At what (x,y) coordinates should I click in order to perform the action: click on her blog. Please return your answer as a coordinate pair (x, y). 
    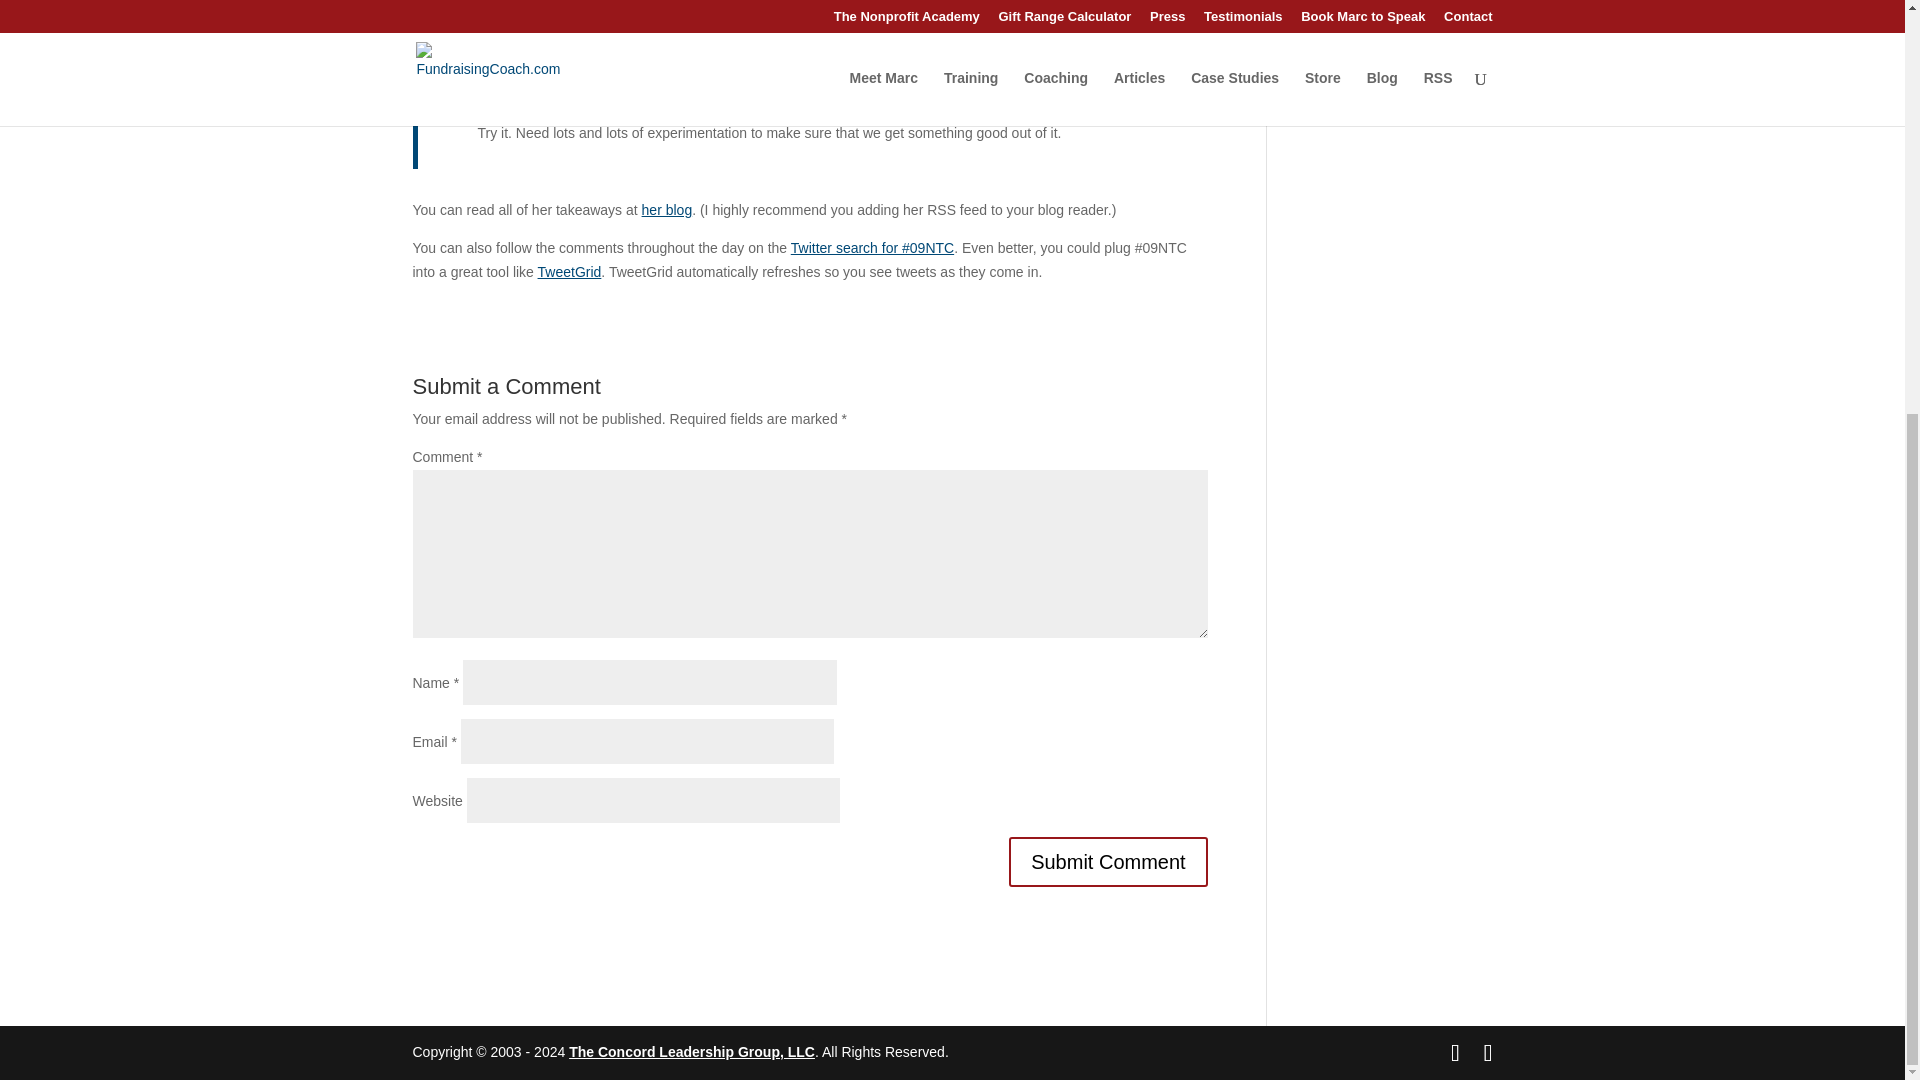
    Looking at the image, I should click on (667, 210).